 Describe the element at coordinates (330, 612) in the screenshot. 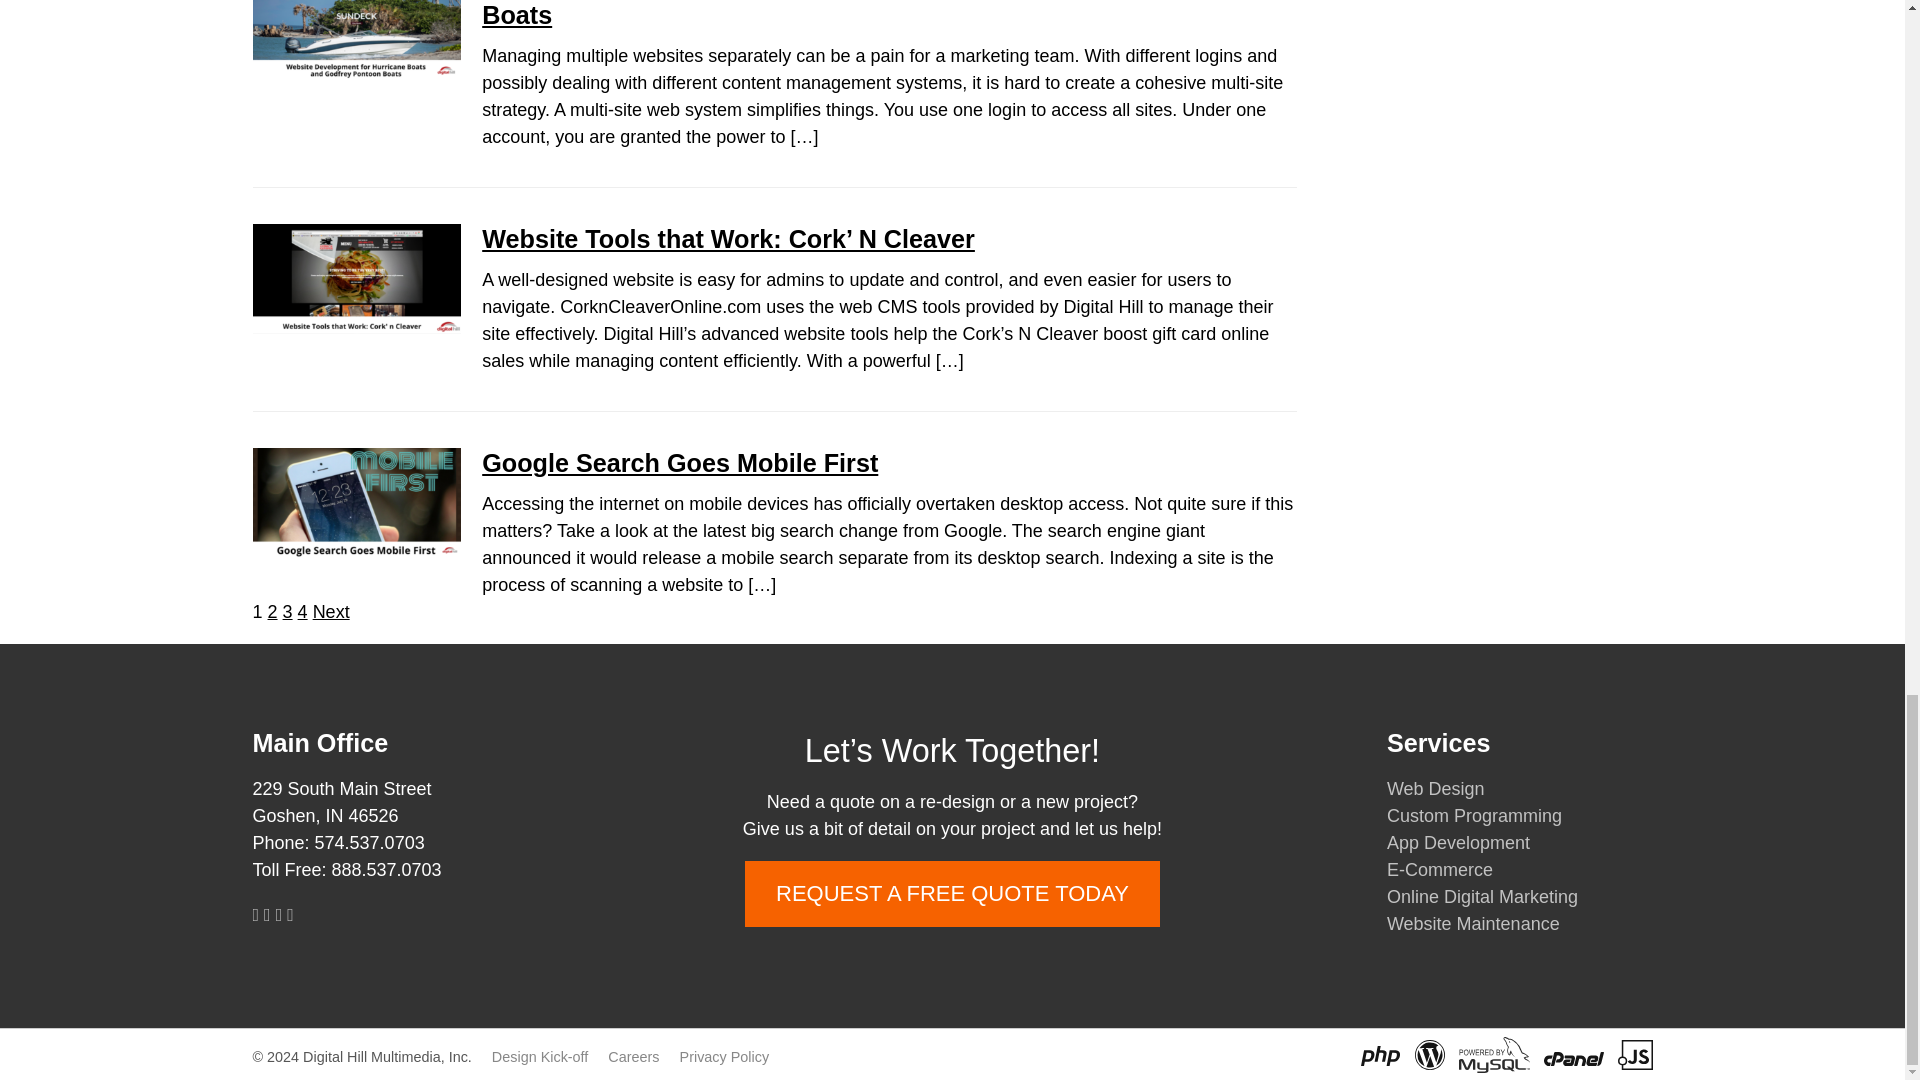

I see `Next` at that location.